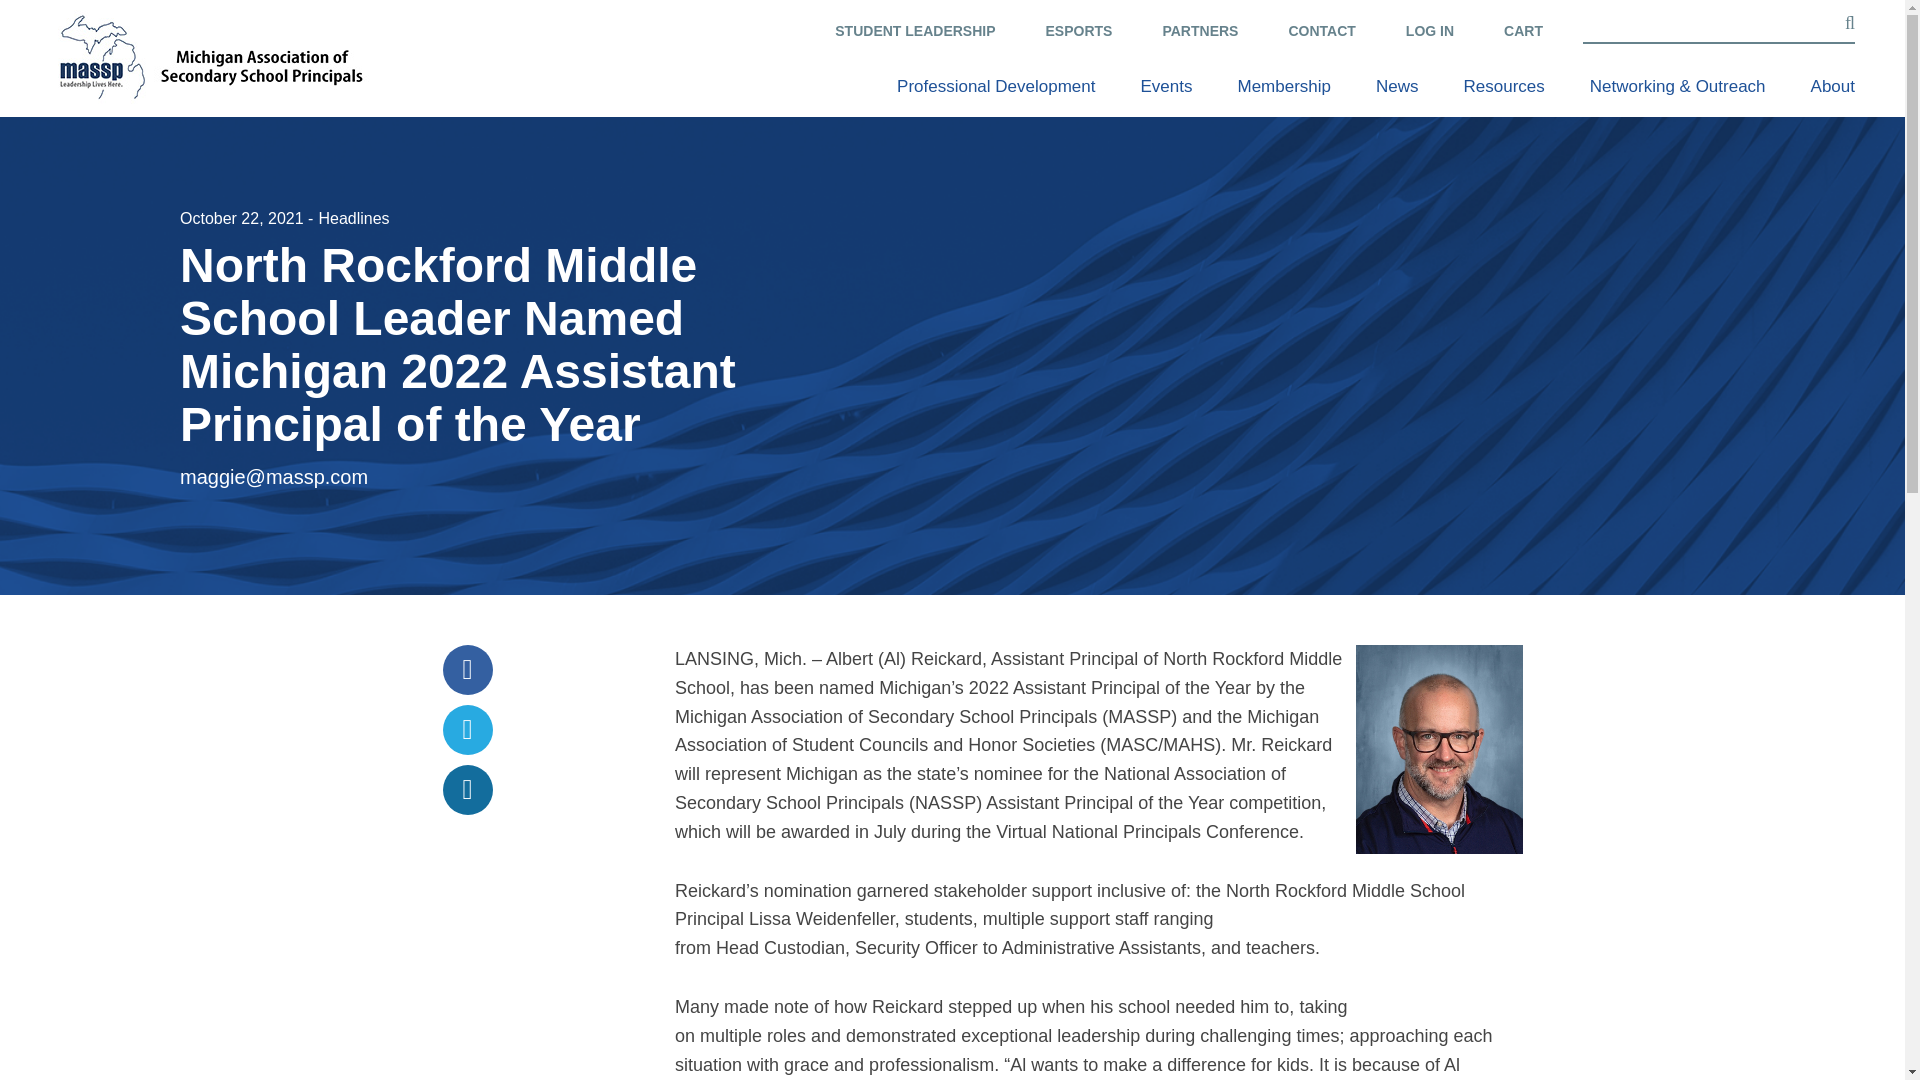 The width and height of the screenshot is (1920, 1080). What do you see at coordinates (46, 14) in the screenshot?
I see `Search` at bounding box center [46, 14].